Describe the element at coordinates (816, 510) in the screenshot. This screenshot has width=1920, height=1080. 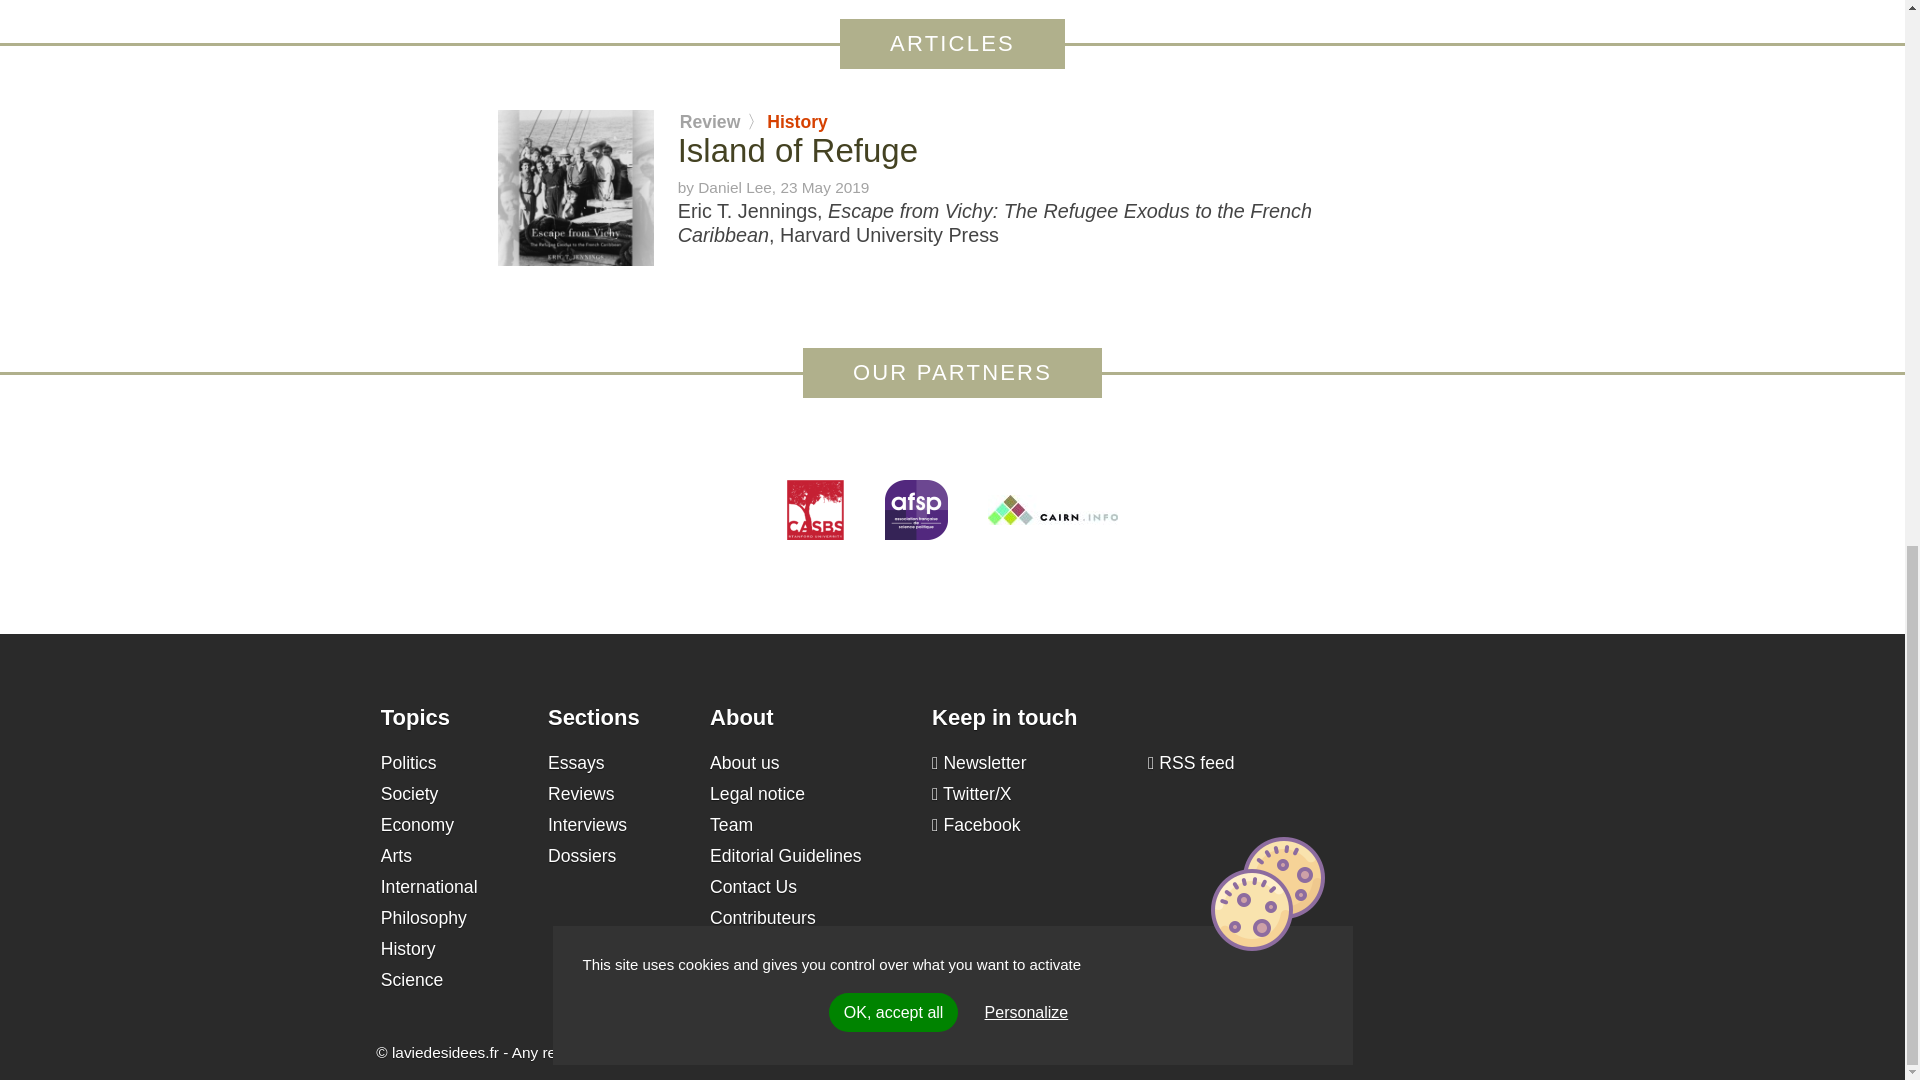
I see `casbs ` at that location.